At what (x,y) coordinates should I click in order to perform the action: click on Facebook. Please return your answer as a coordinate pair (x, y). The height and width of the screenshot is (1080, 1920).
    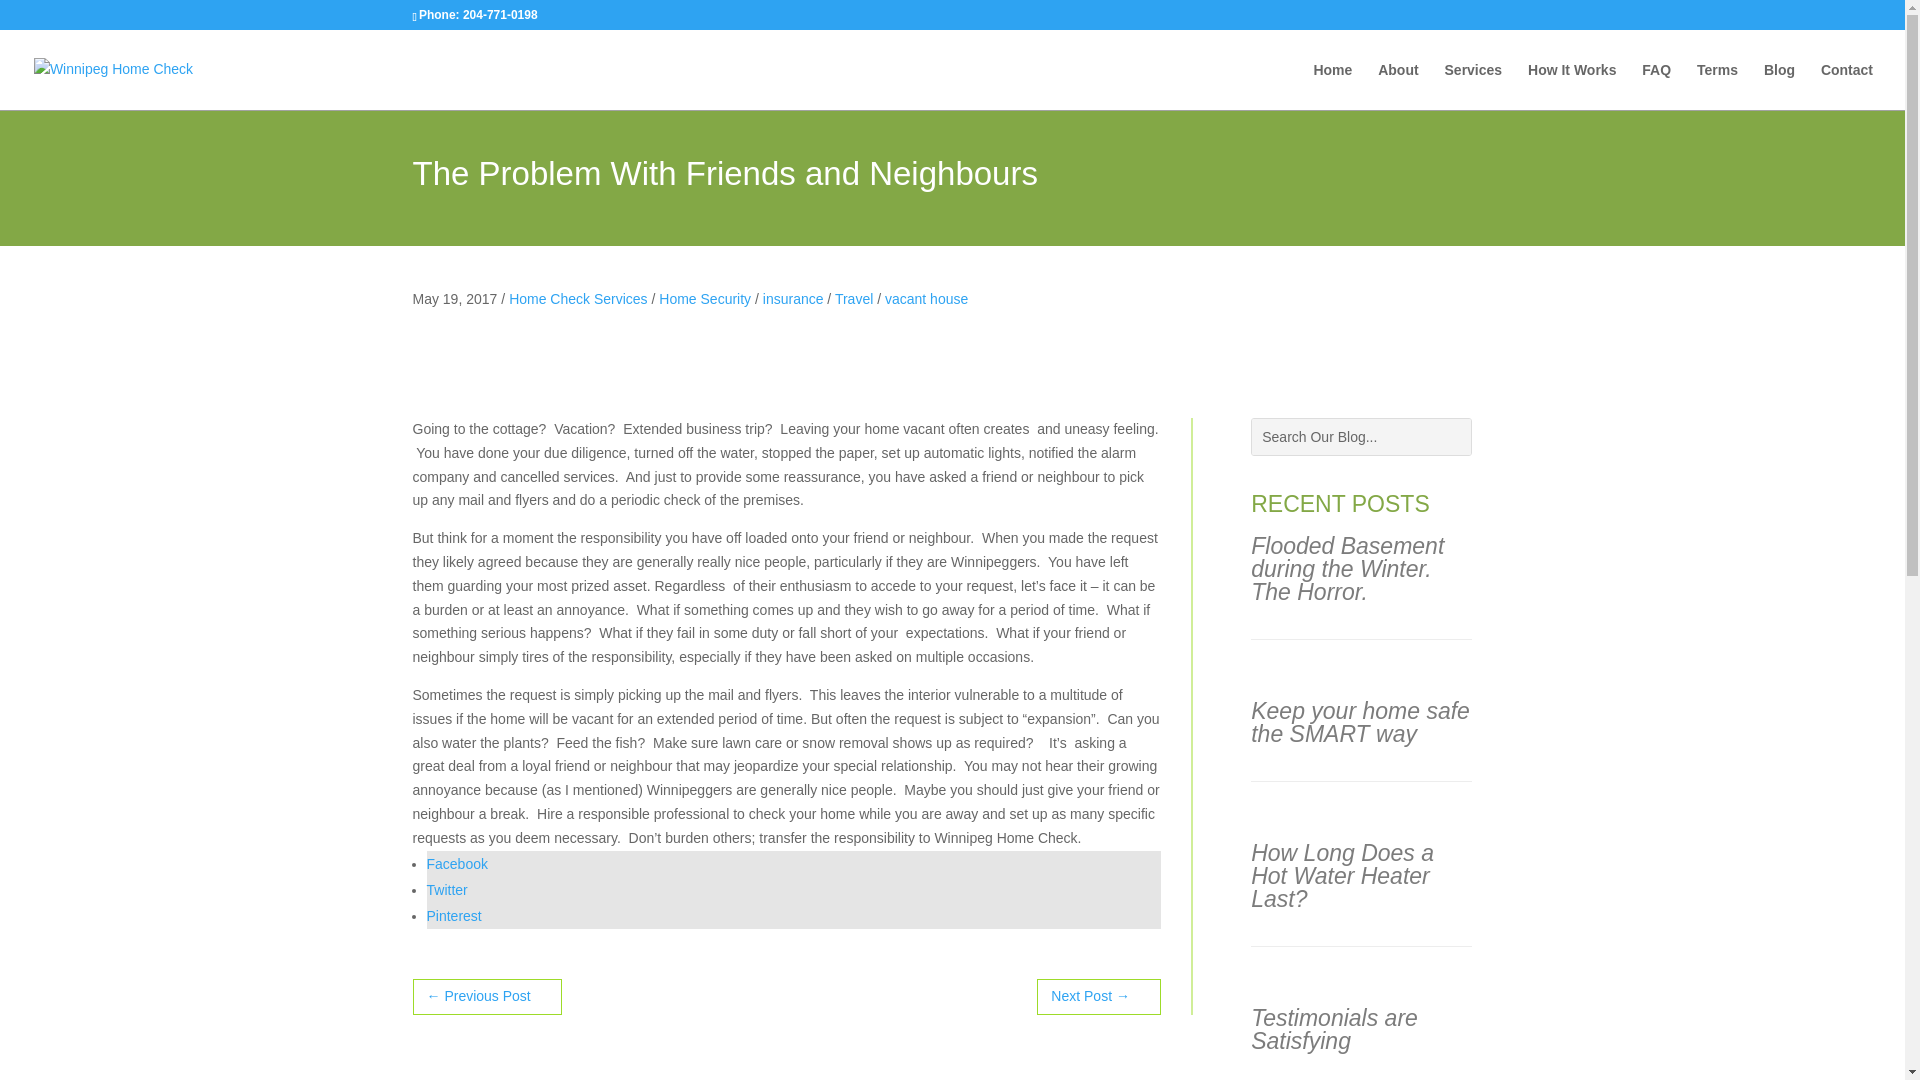
    Looking at the image, I should click on (792, 862).